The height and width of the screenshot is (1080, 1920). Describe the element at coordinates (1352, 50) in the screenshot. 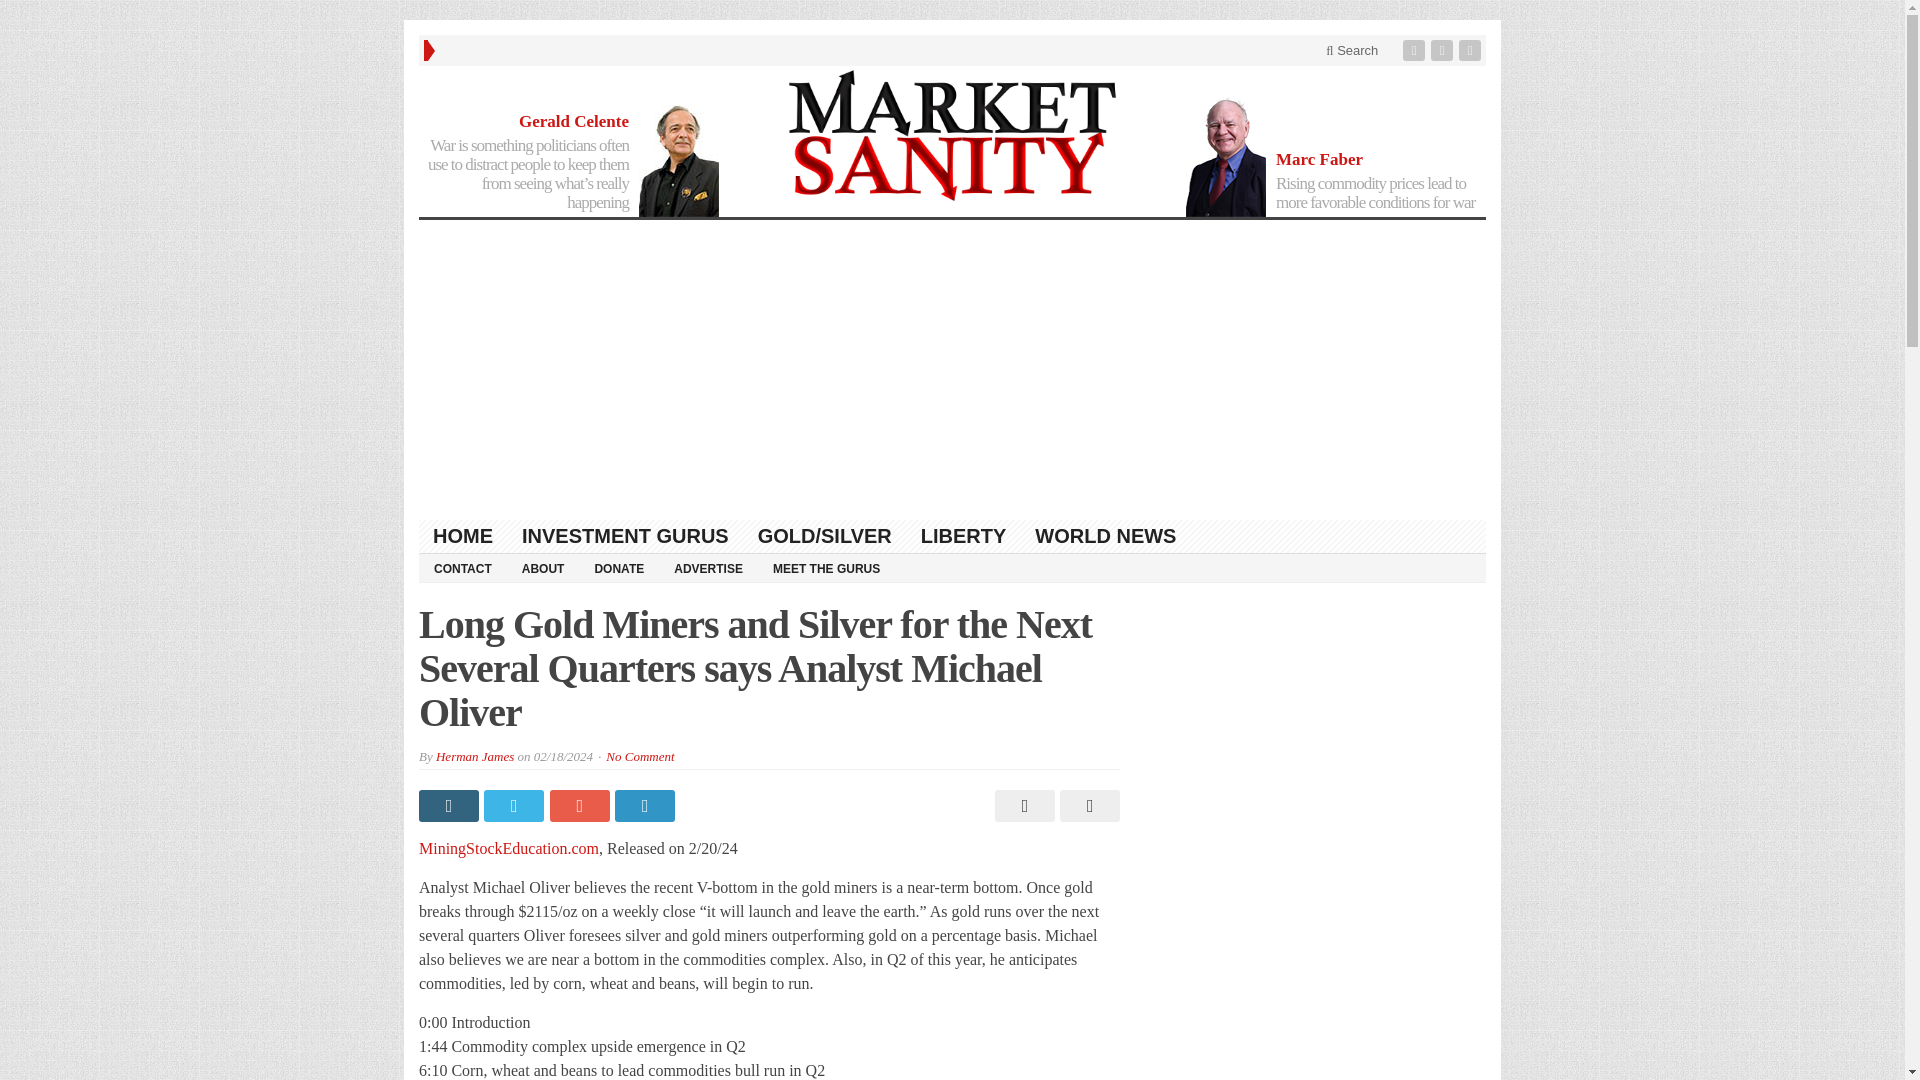

I see `Search` at that location.